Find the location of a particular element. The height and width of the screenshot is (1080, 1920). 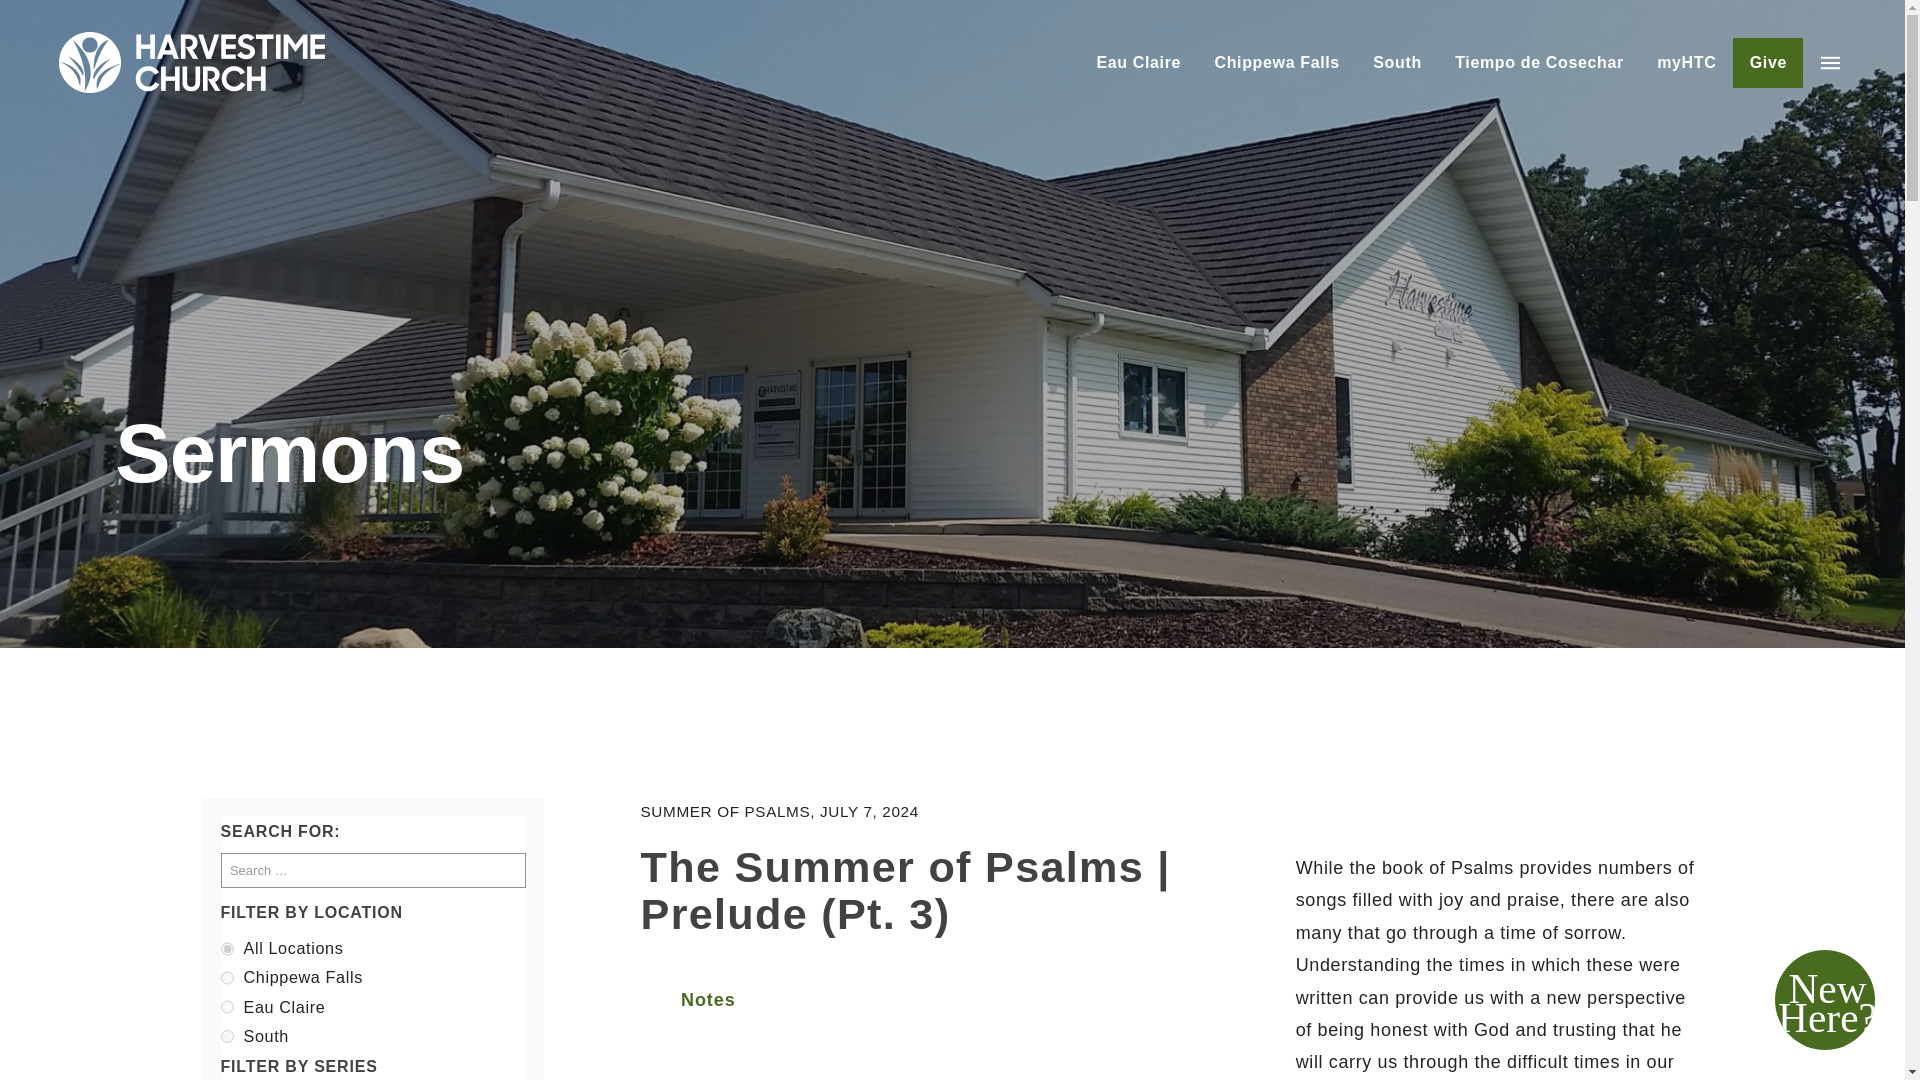

Chippewa Falls is located at coordinates (1276, 62).